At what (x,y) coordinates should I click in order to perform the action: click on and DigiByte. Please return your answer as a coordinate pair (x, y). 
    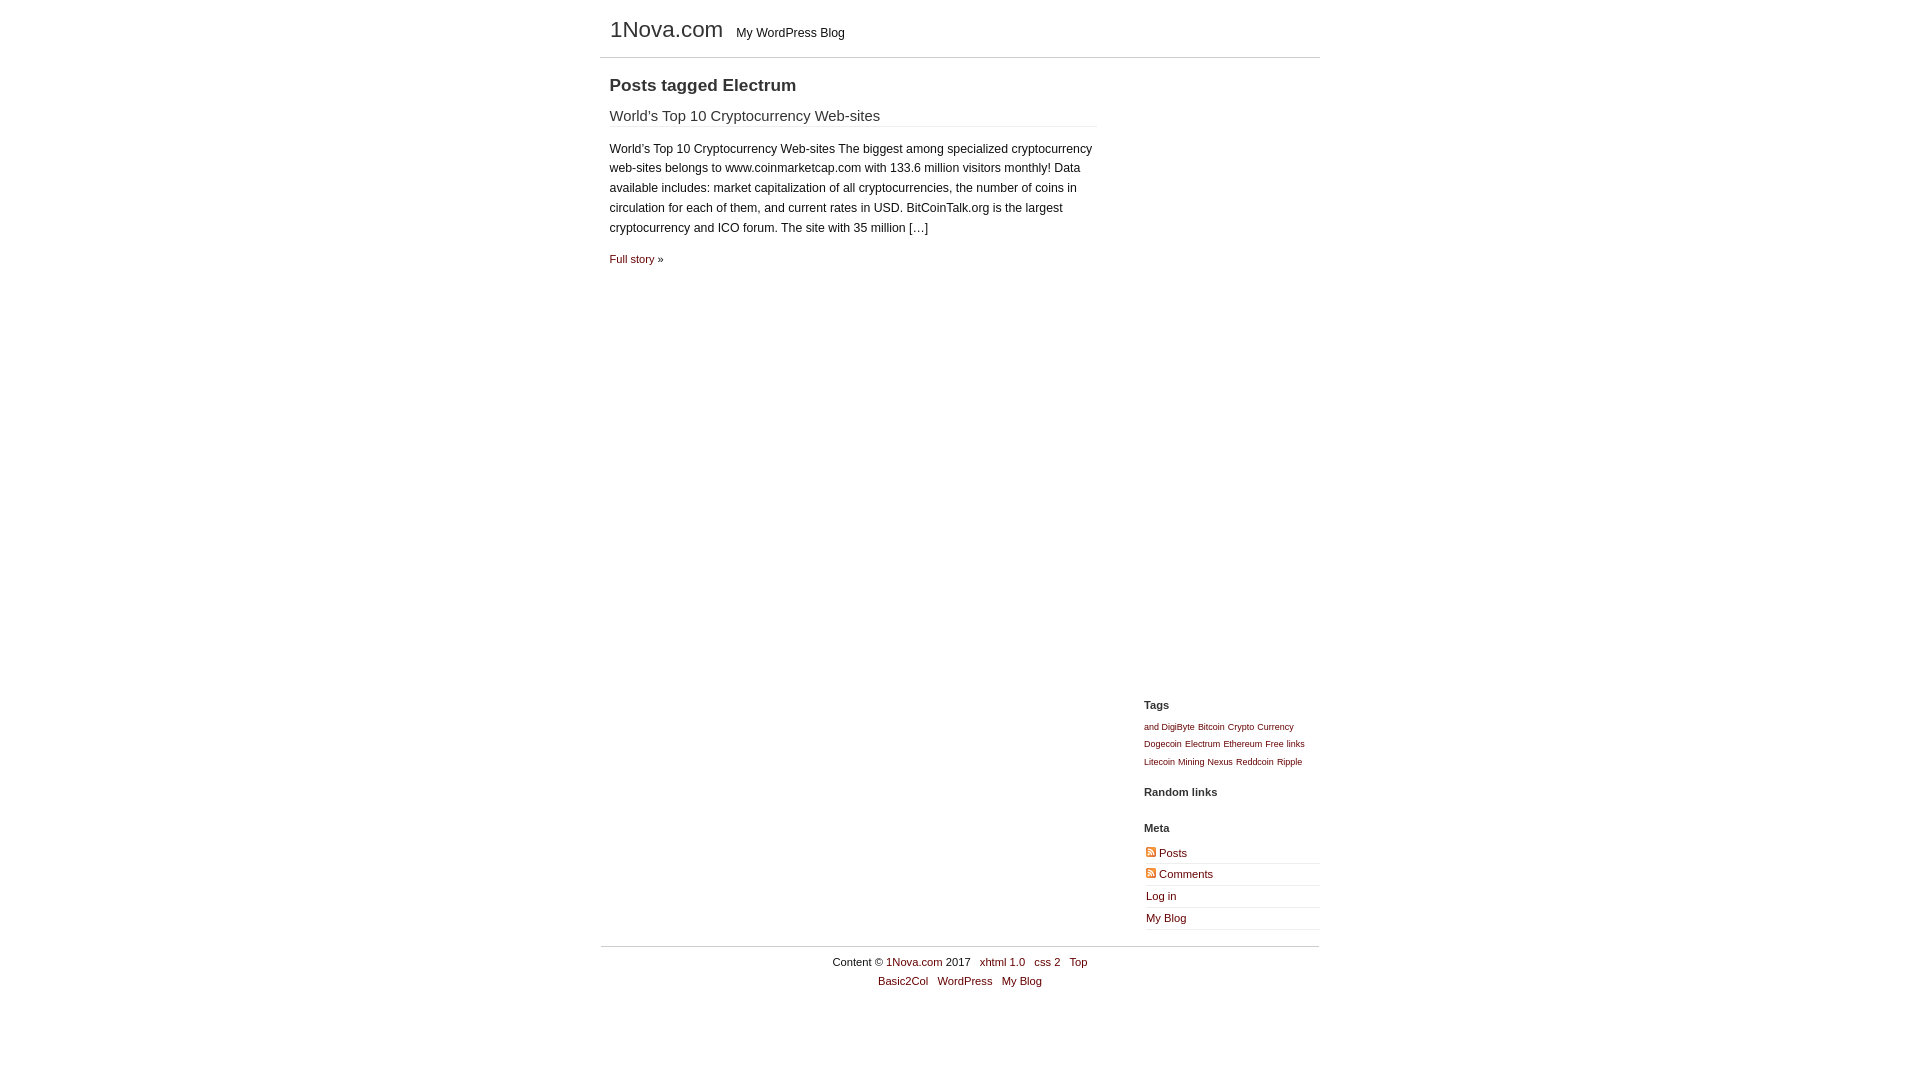
    Looking at the image, I should click on (1170, 727).